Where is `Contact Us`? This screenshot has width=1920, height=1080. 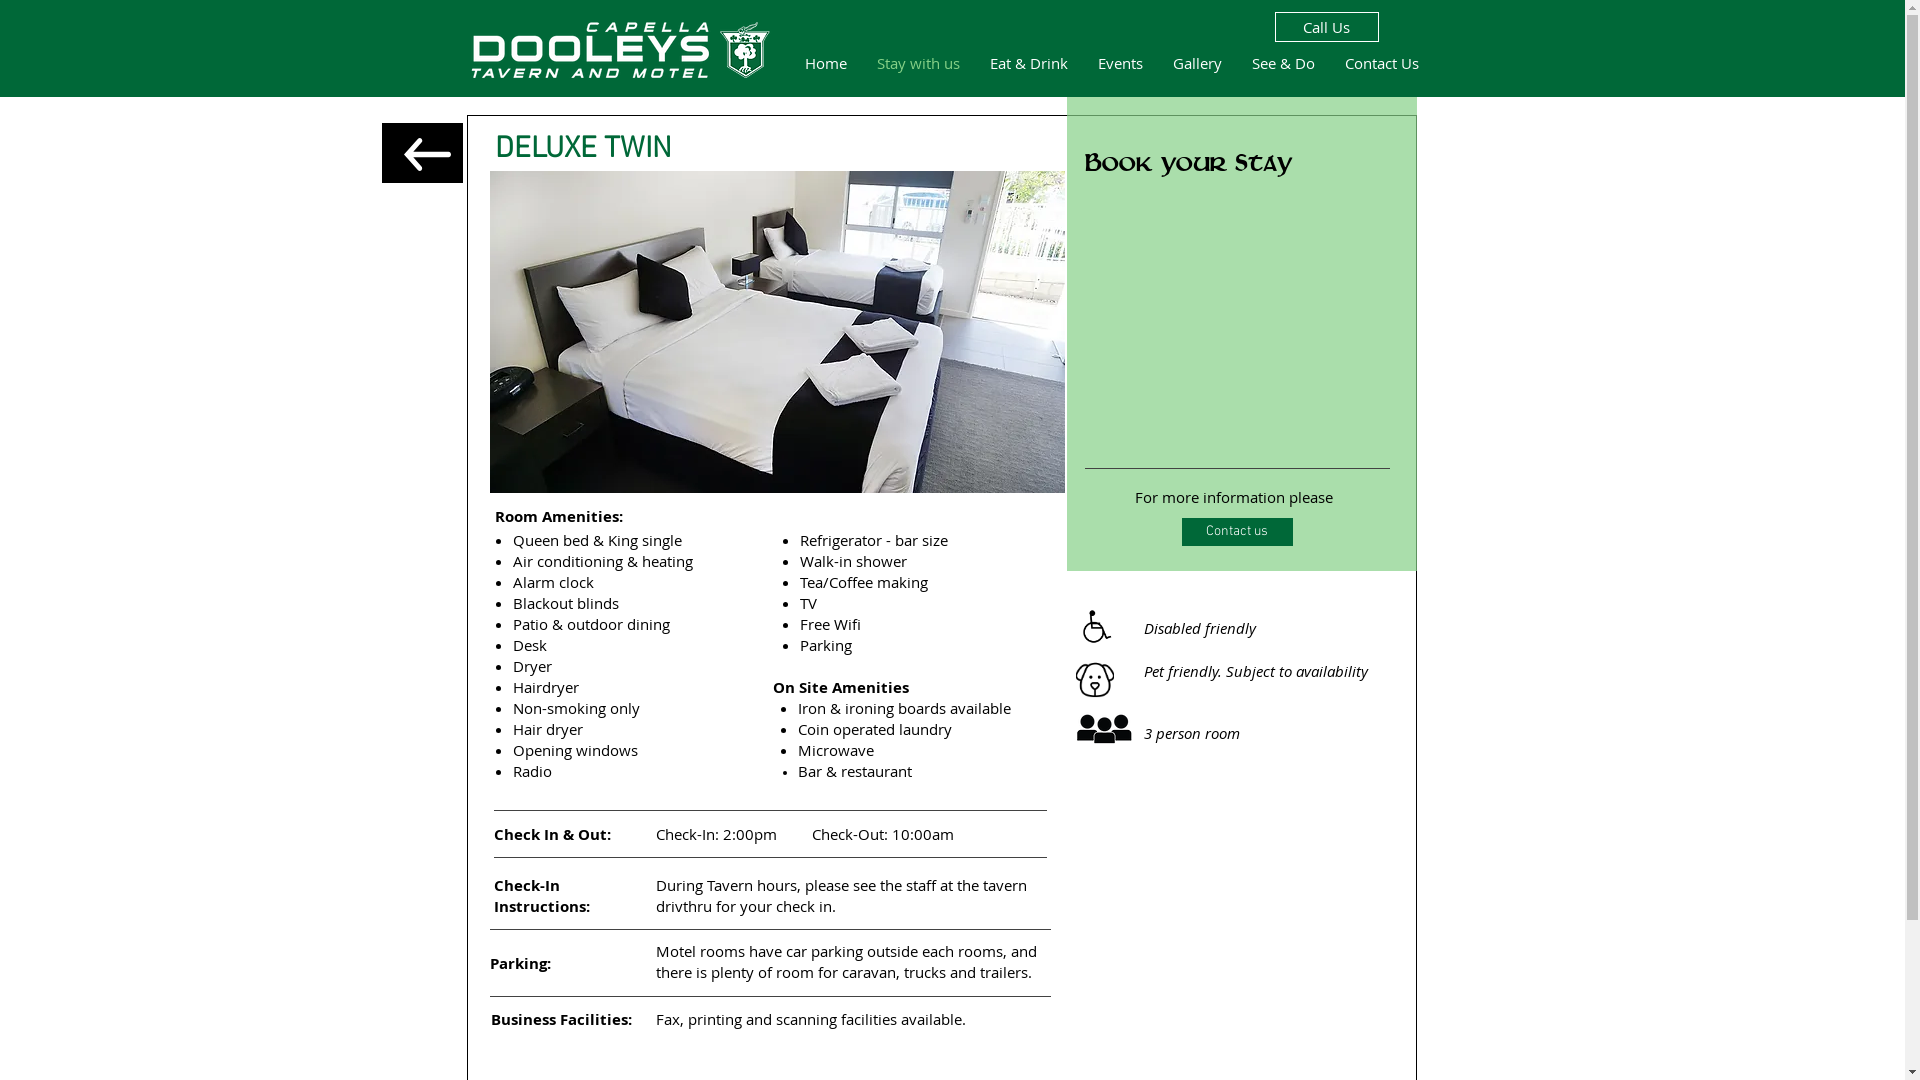
Contact Us is located at coordinates (1382, 62).